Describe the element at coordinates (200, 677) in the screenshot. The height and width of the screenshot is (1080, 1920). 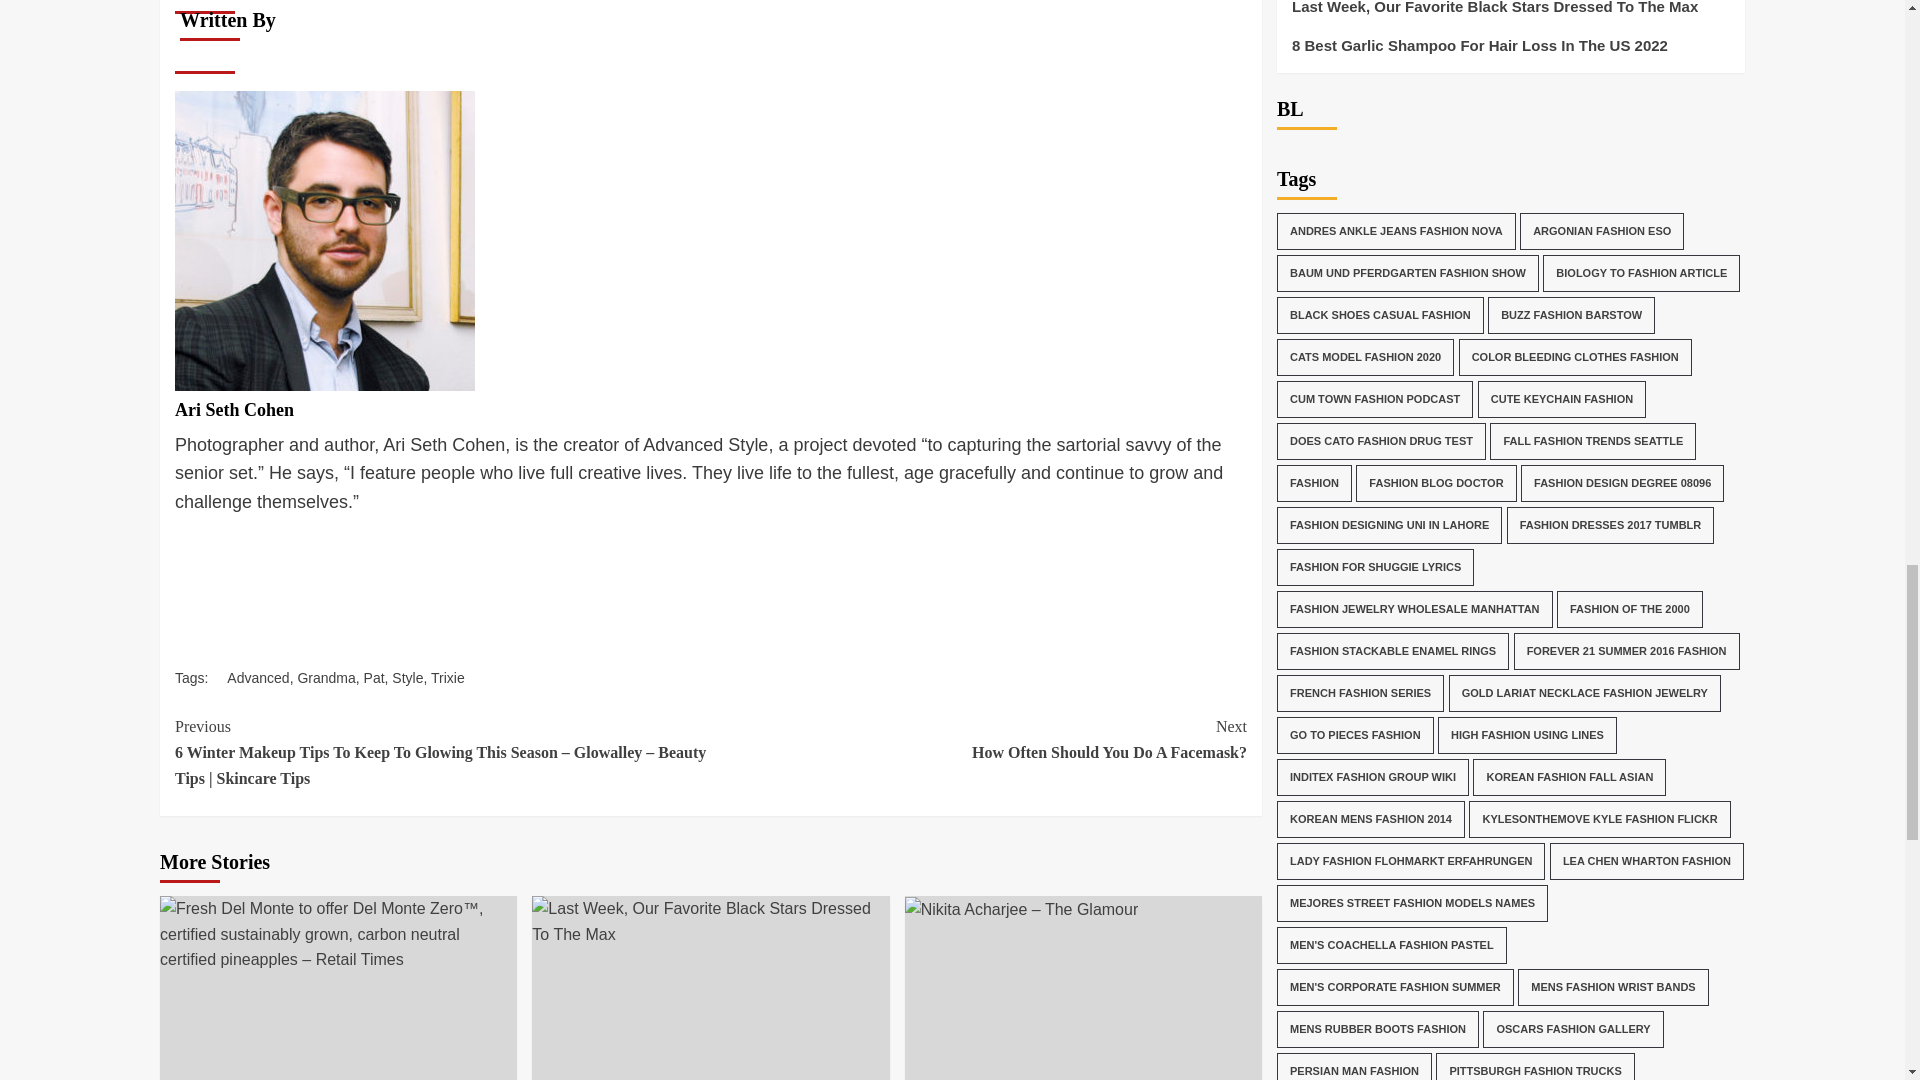
I see `Tags:` at that location.